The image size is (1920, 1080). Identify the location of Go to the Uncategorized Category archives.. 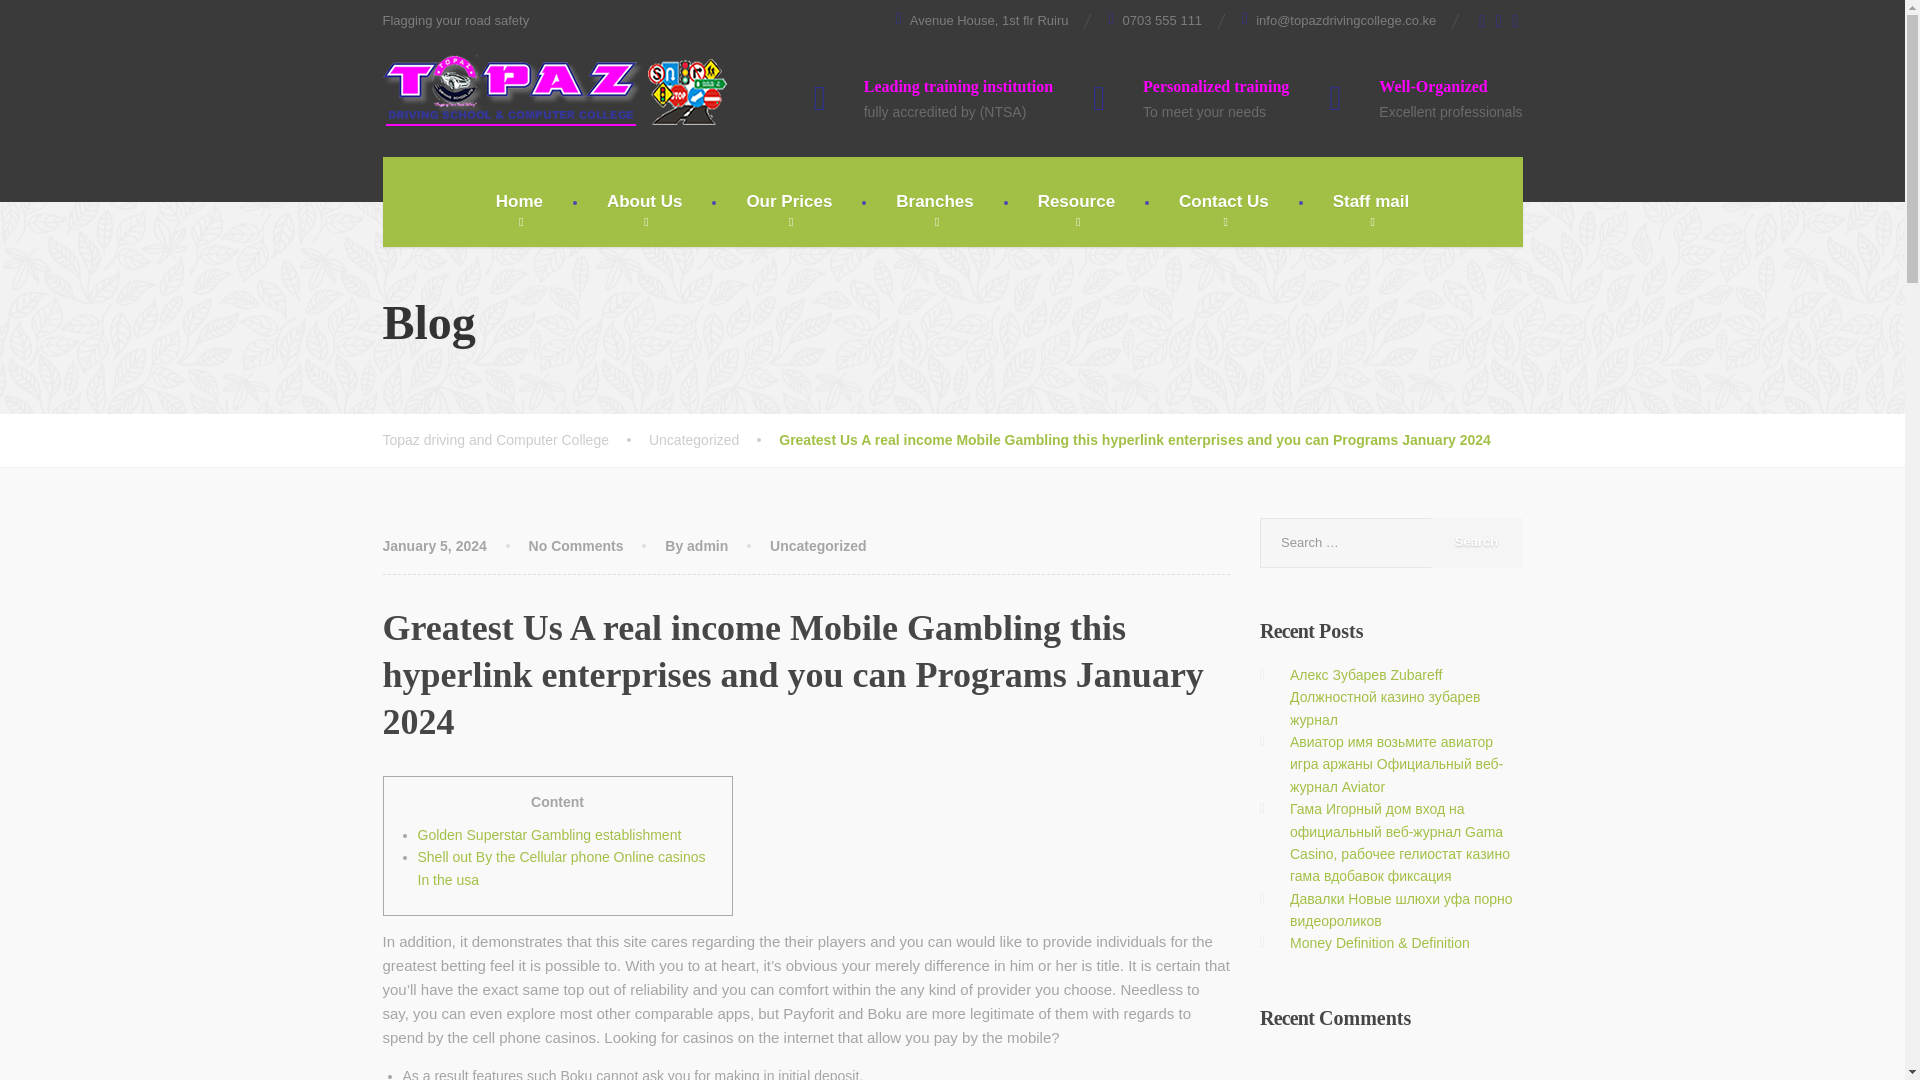
(714, 439).